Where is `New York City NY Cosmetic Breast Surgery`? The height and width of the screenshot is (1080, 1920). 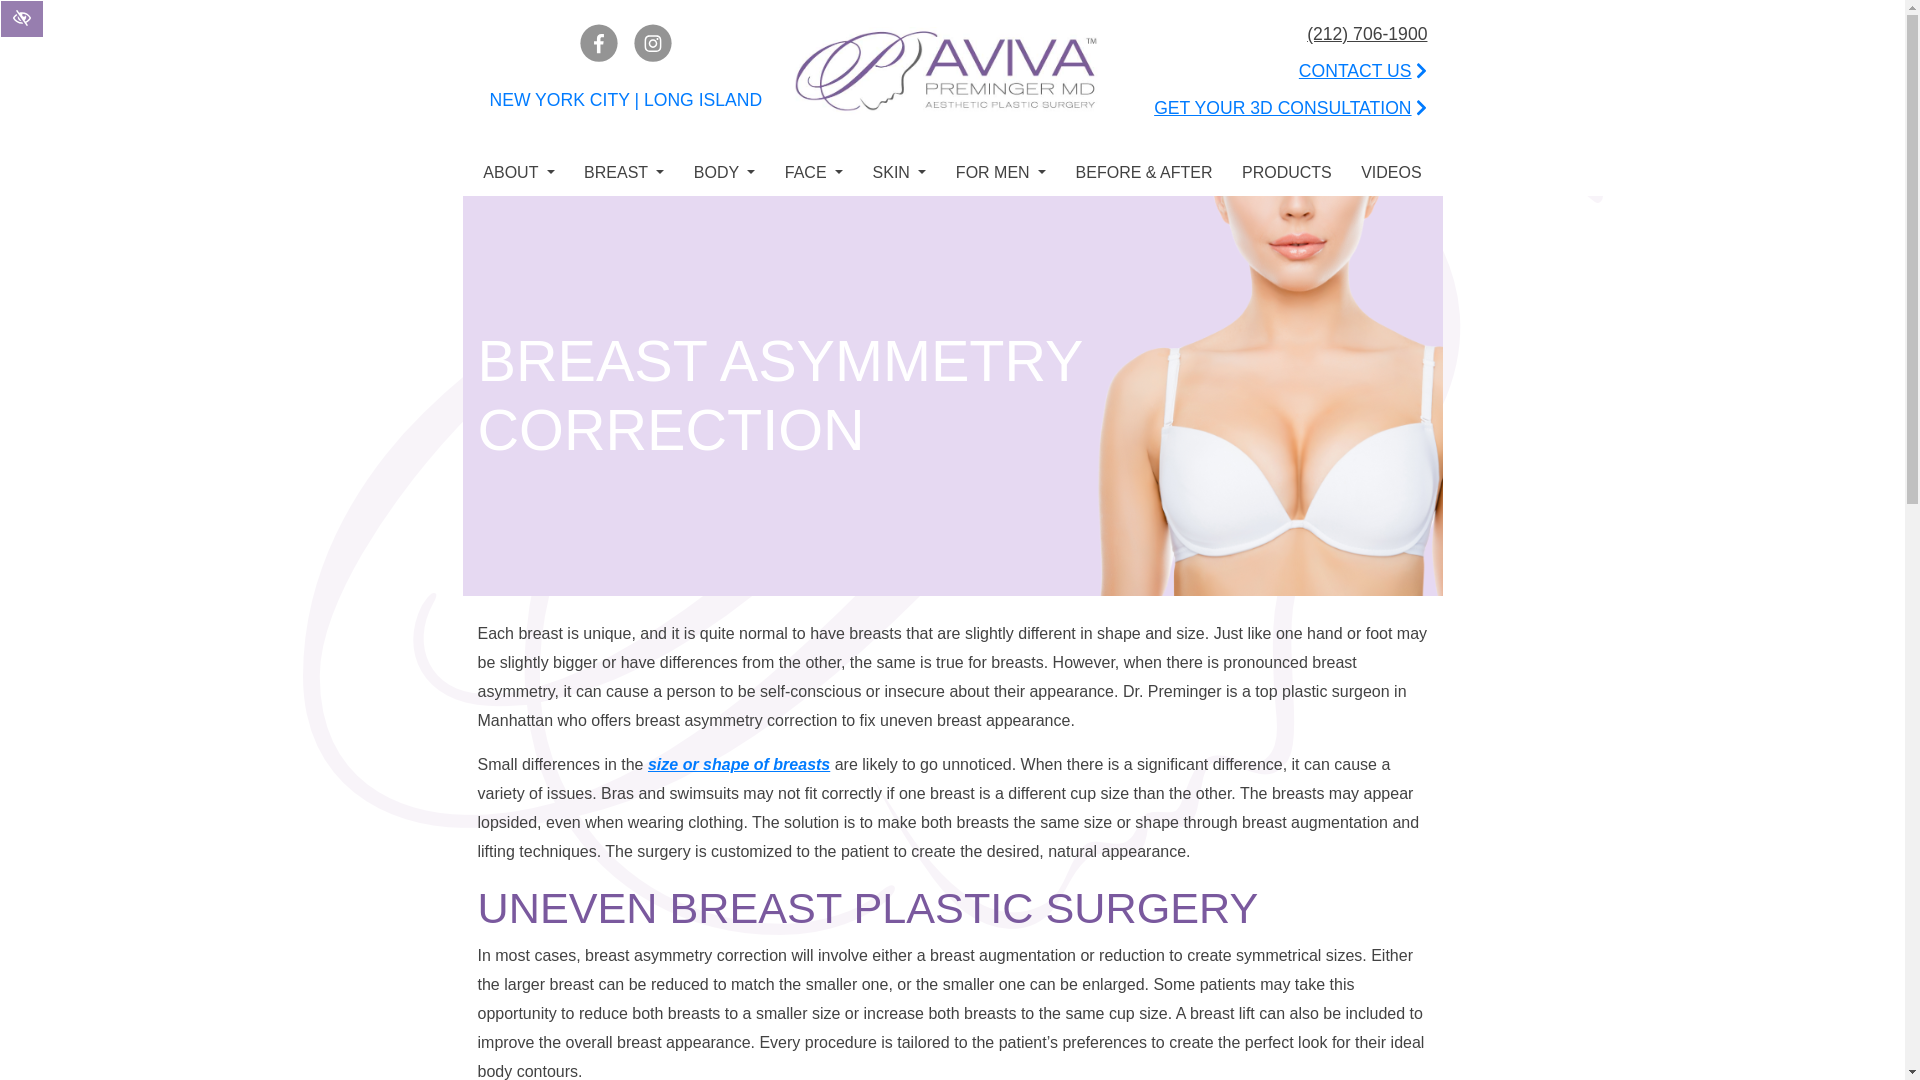
New York City NY Cosmetic Breast Surgery is located at coordinates (738, 764).